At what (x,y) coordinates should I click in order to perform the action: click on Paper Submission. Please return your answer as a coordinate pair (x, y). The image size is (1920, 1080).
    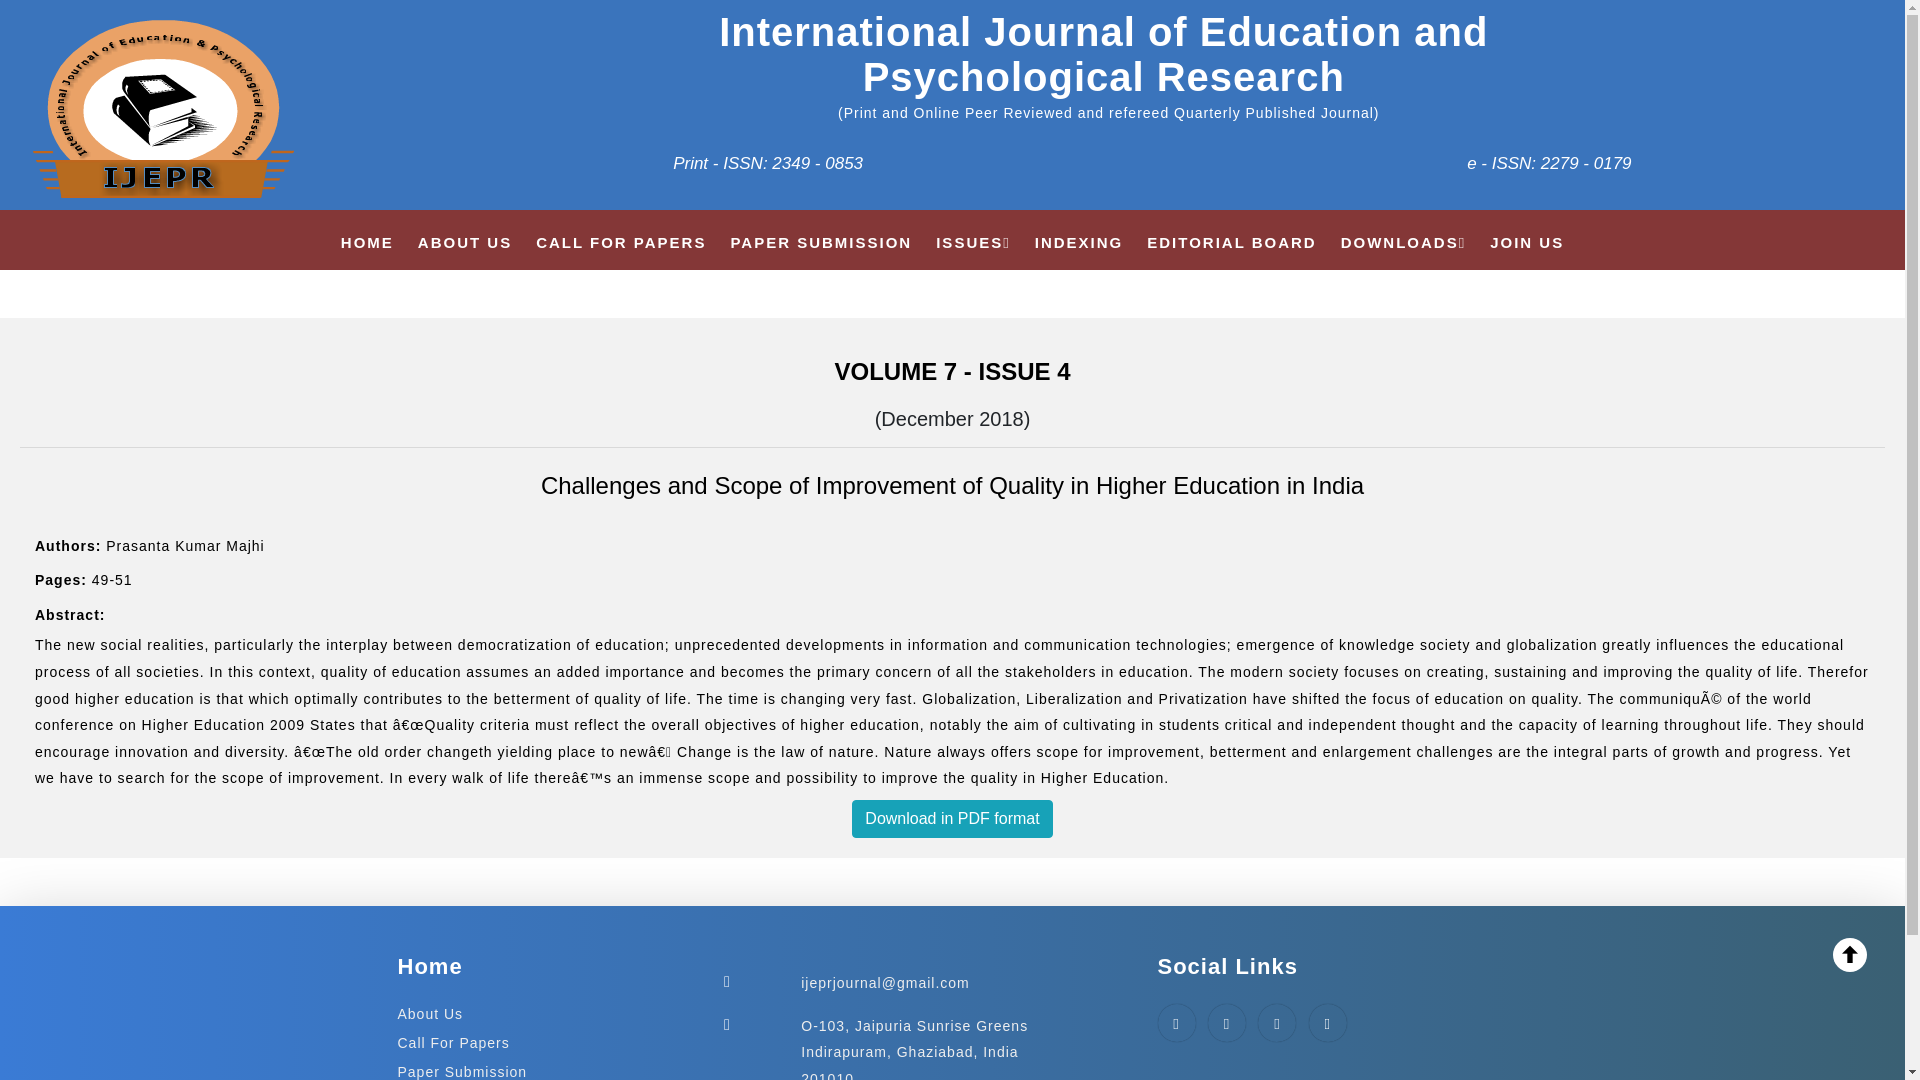
    Looking at the image, I should click on (462, 1072).